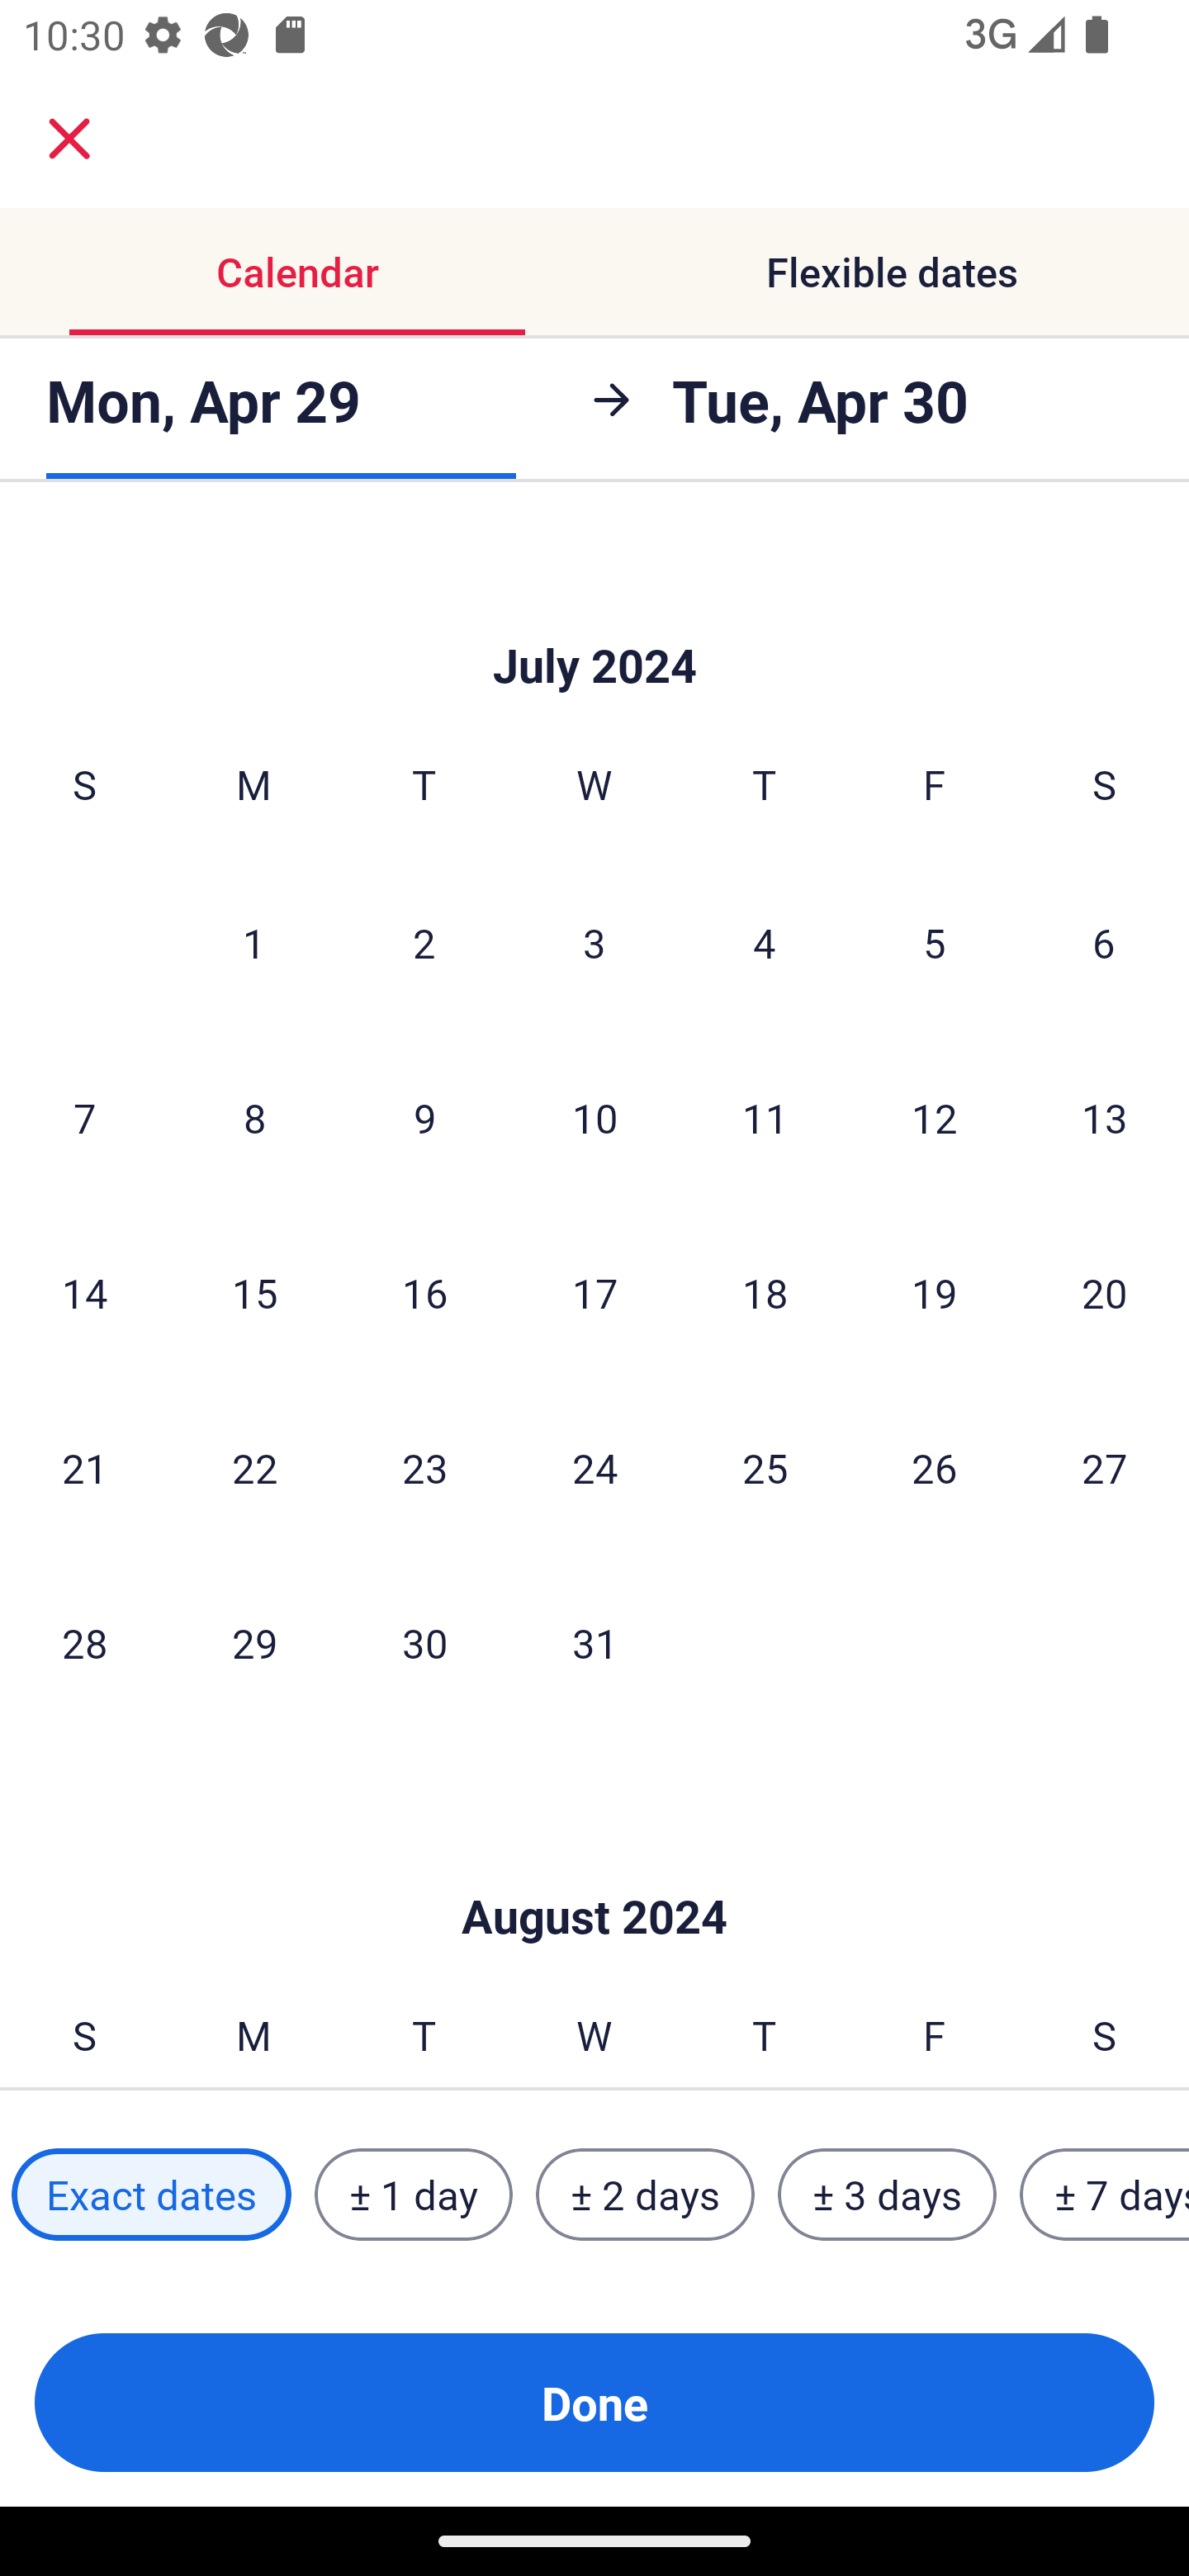 The height and width of the screenshot is (2576, 1189). Describe the element at coordinates (424, 942) in the screenshot. I see `2 Tuesday, July 2, 2024` at that location.